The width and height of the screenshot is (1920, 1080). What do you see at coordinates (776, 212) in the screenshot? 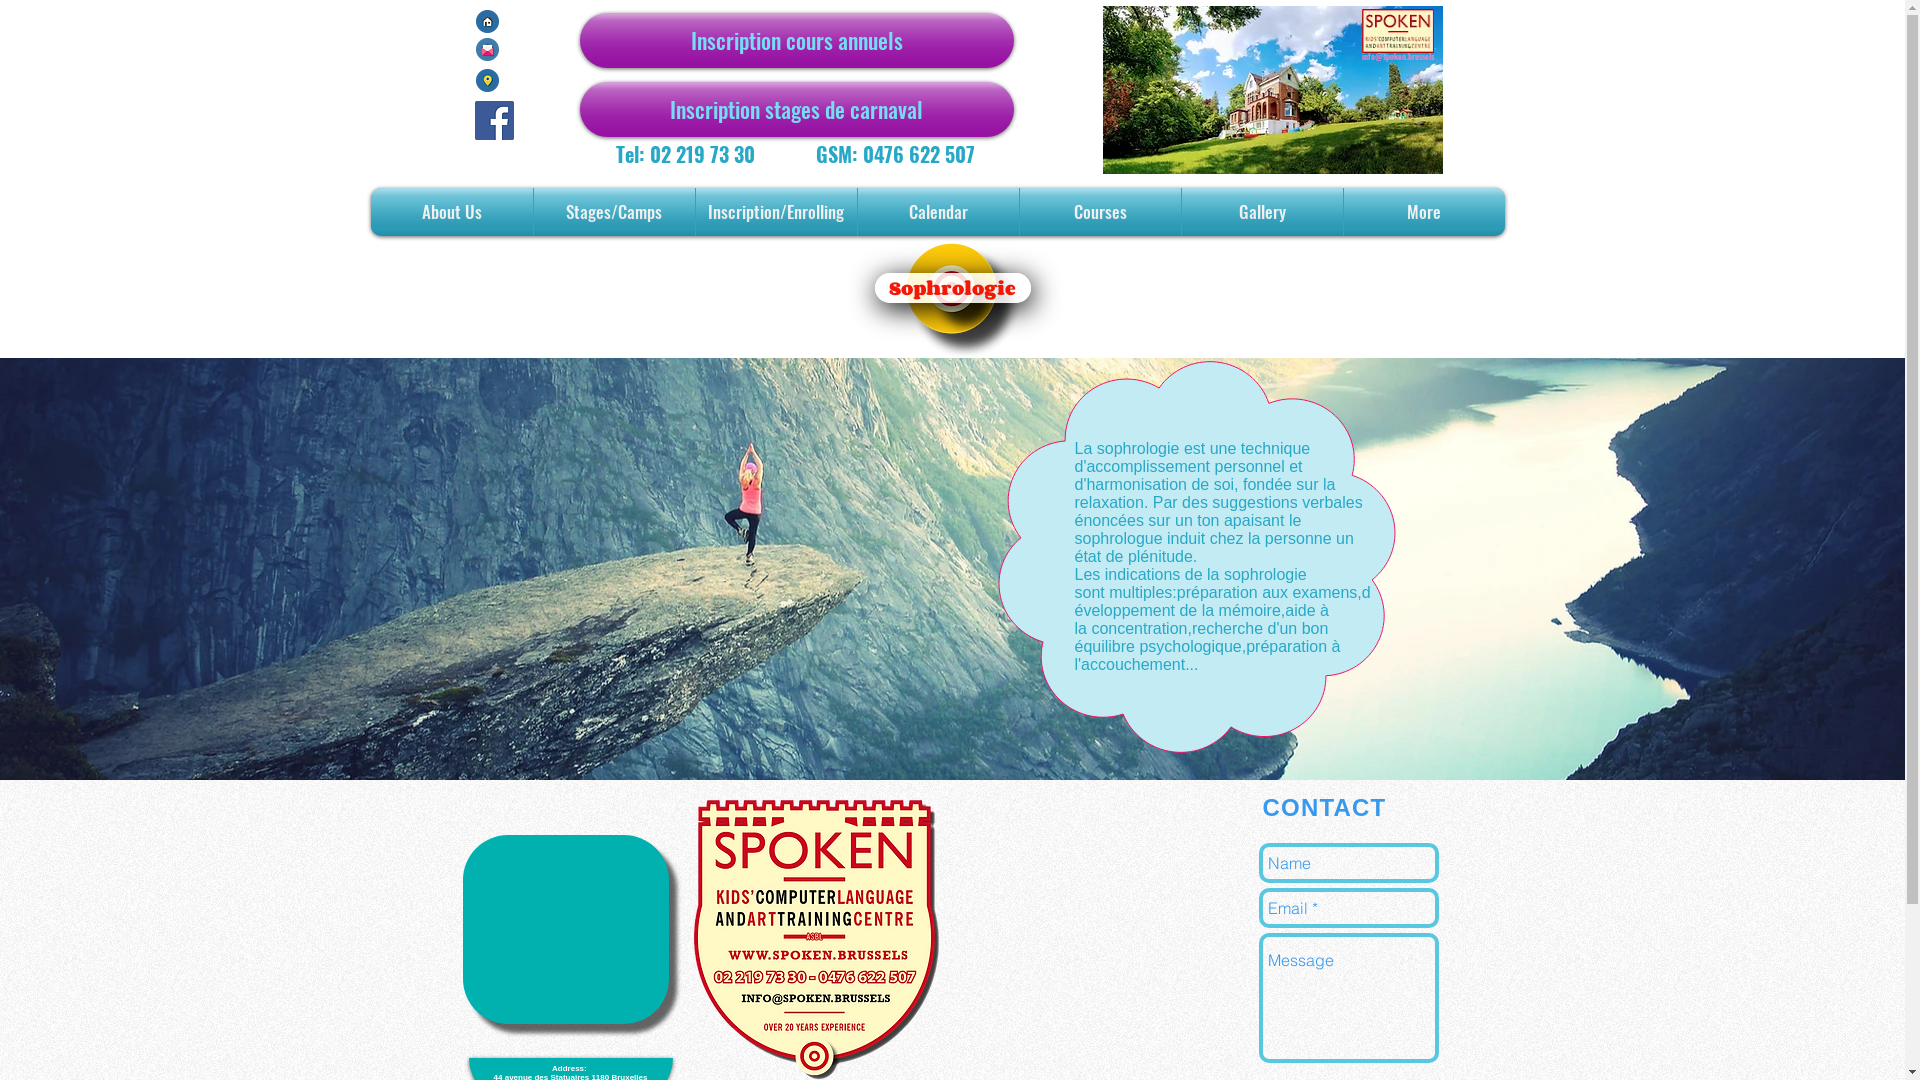
I see `Inscription/Enrolling` at bounding box center [776, 212].